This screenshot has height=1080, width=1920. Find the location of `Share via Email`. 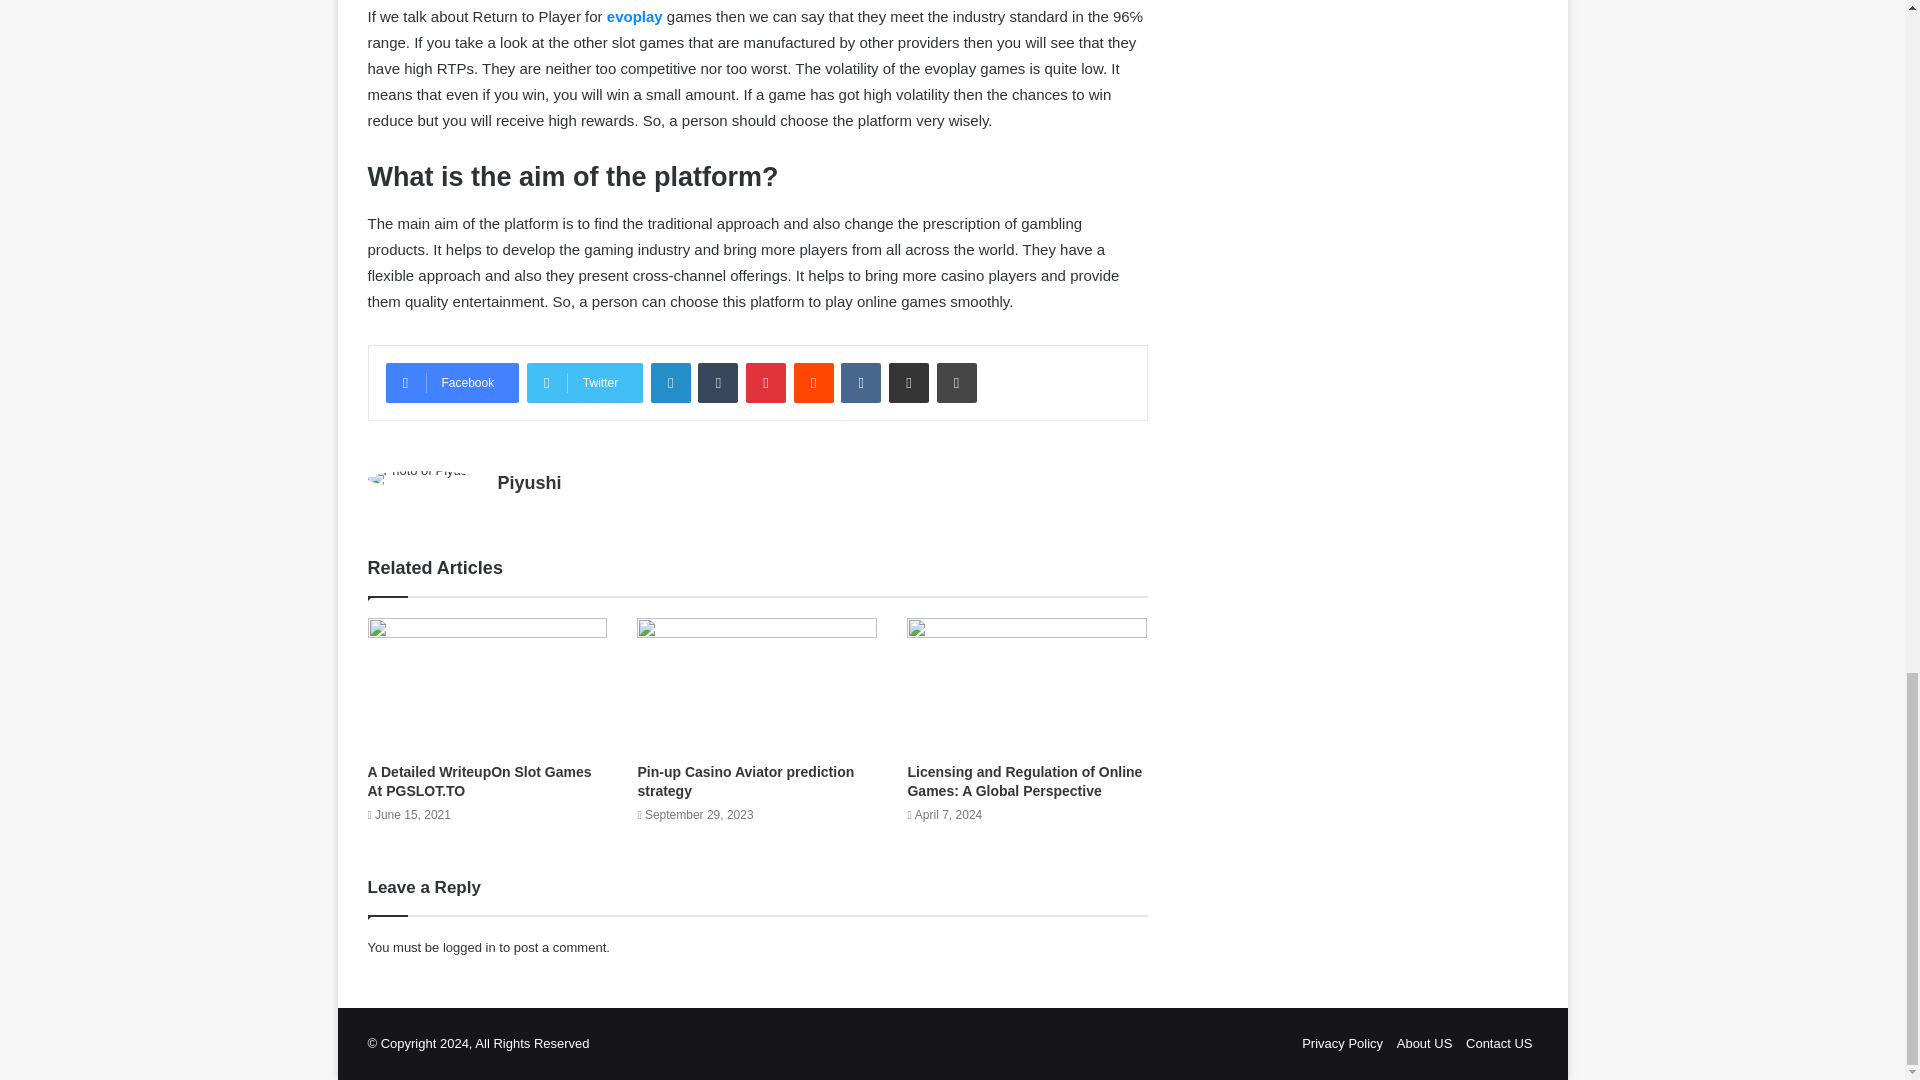

Share via Email is located at coordinates (908, 382).